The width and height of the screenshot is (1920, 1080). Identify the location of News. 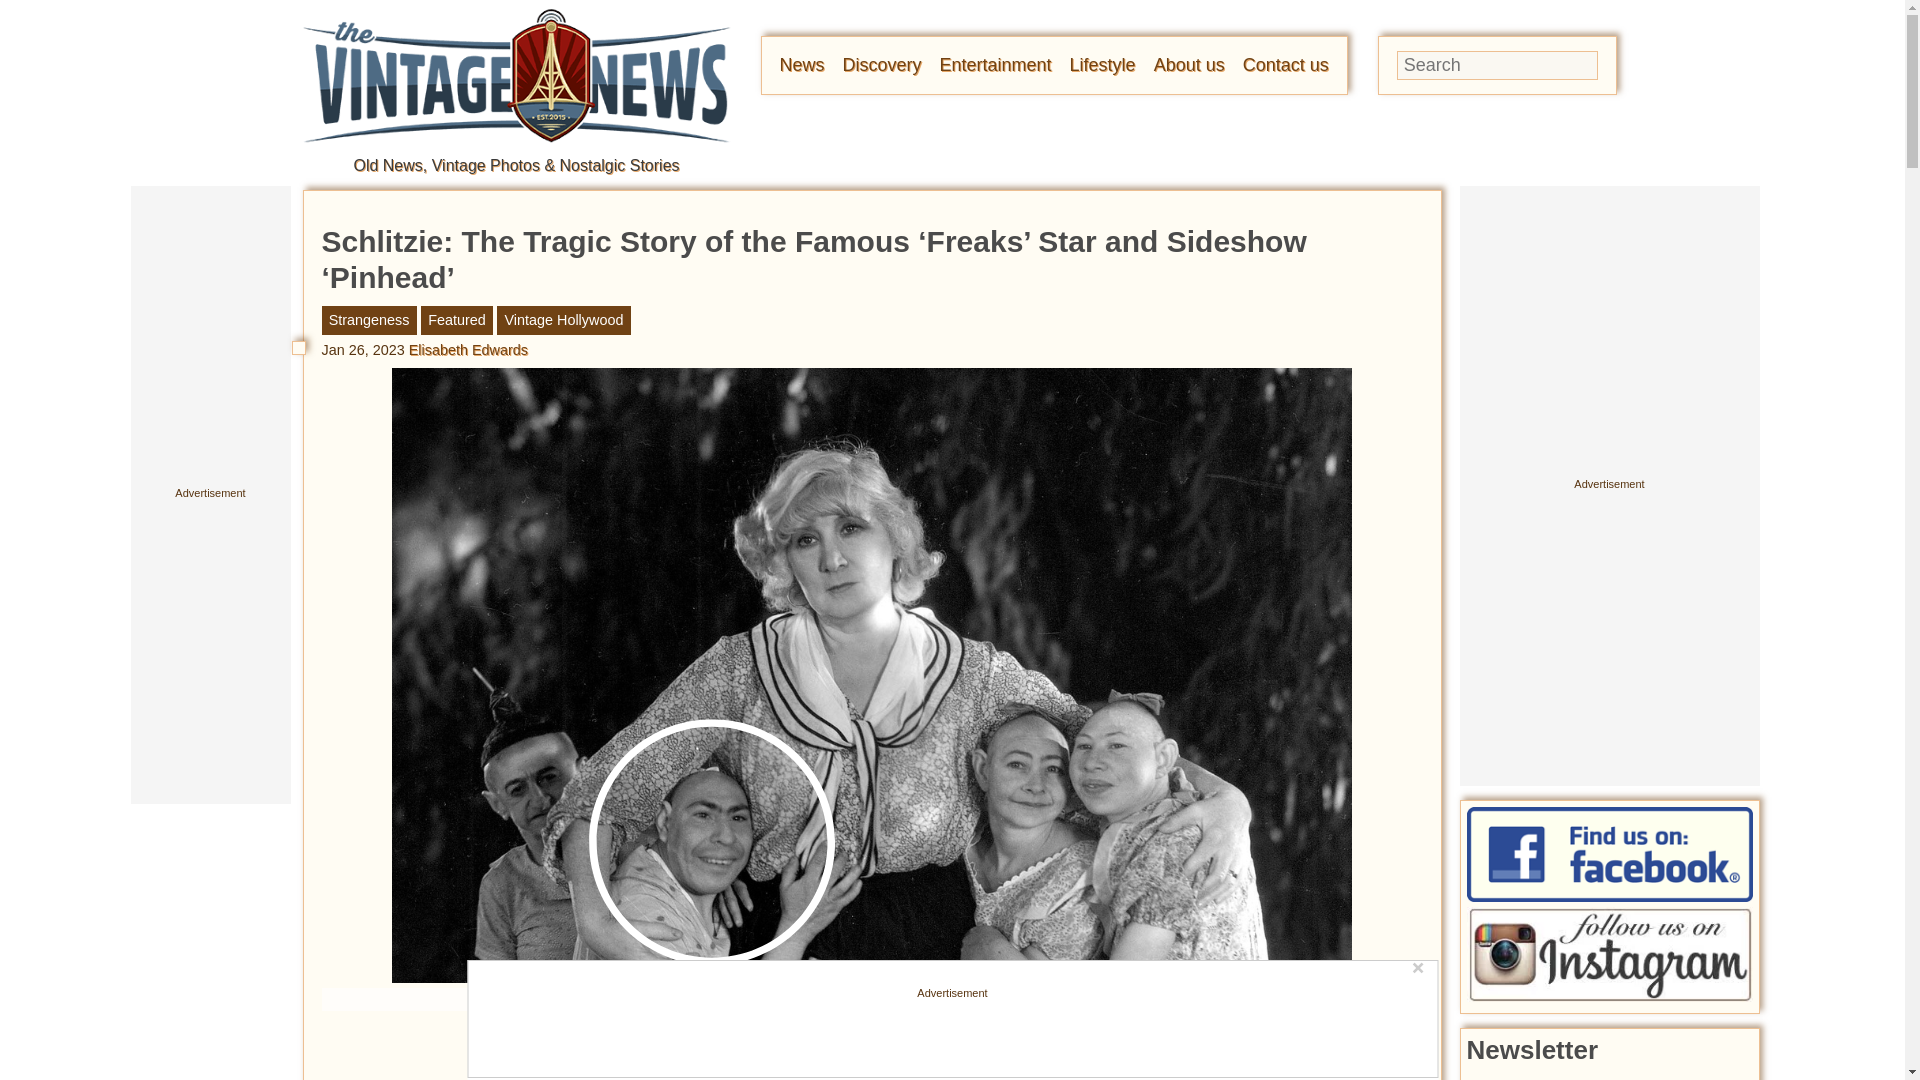
(802, 64).